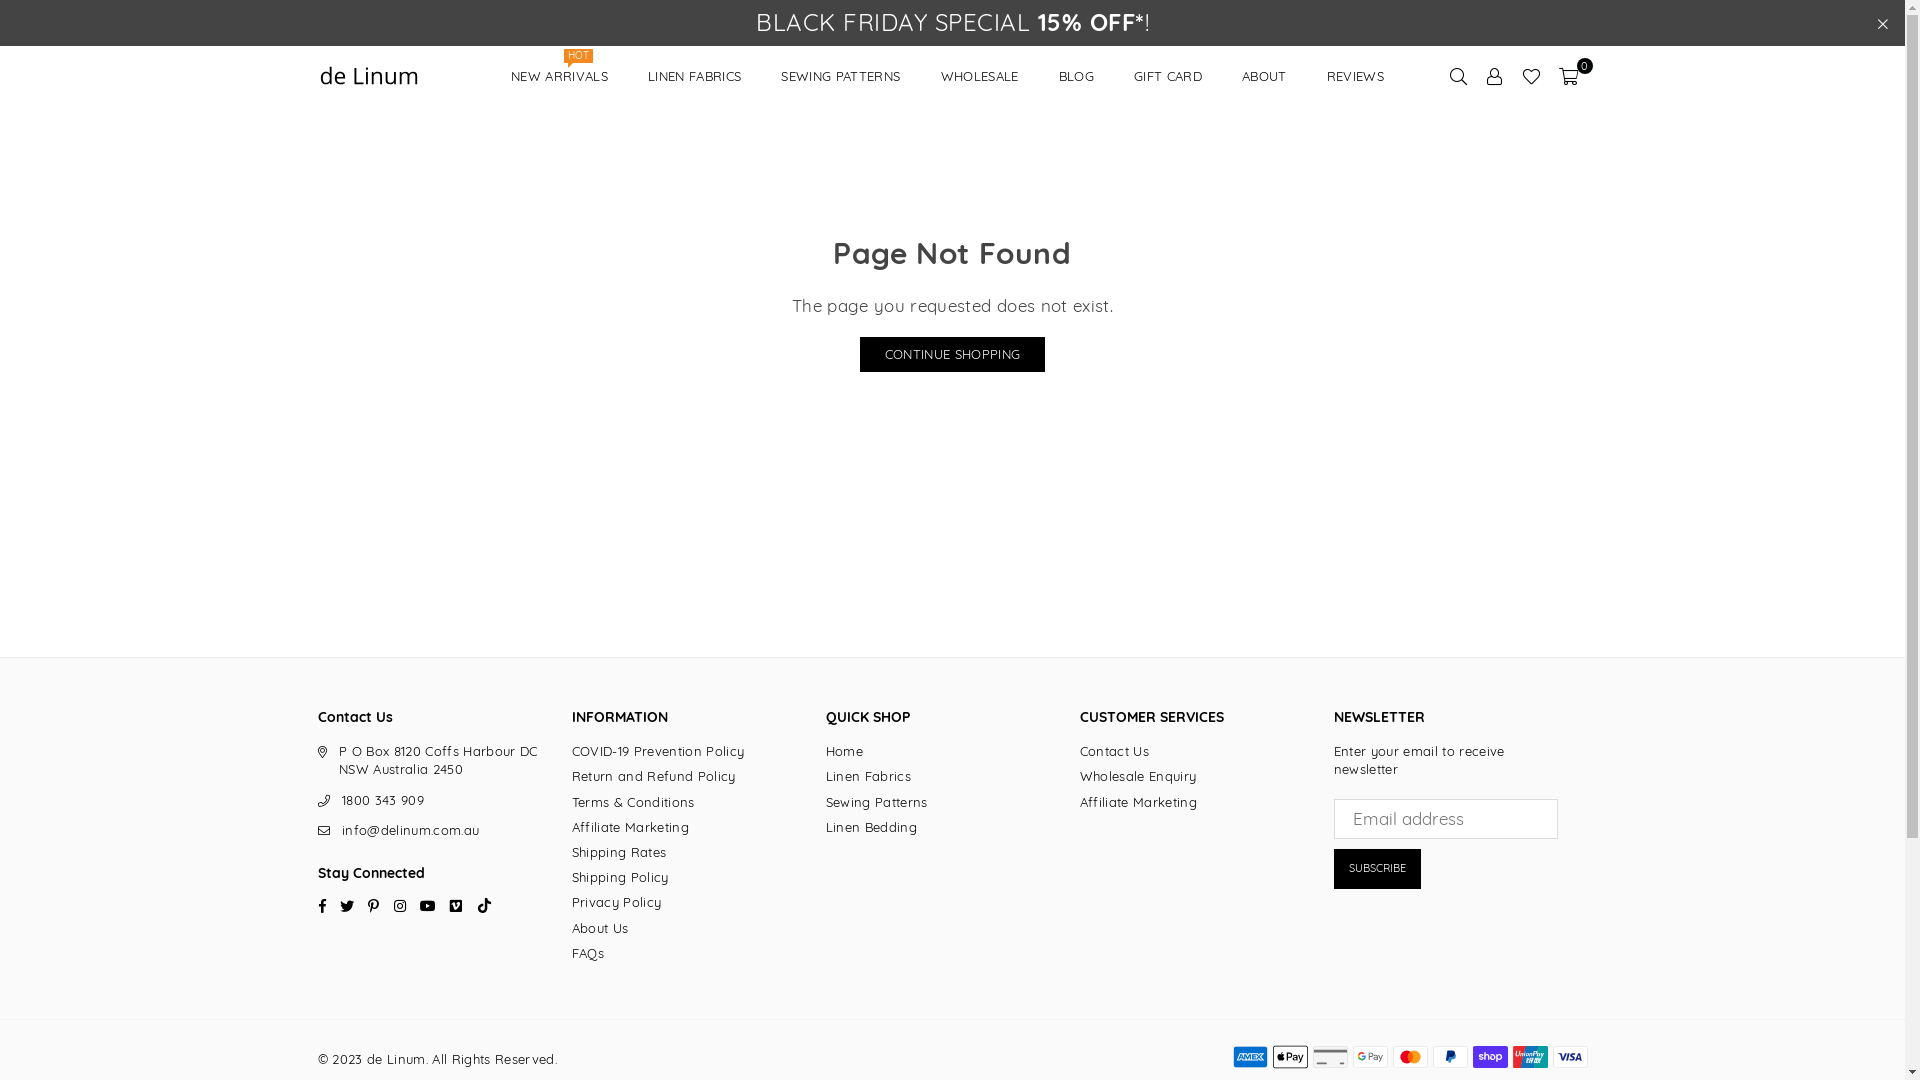 The width and height of the screenshot is (1920, 1080). Describe the element at coordinates (617, 902) in the screenshot. I see `Privacy Policy` at that location.